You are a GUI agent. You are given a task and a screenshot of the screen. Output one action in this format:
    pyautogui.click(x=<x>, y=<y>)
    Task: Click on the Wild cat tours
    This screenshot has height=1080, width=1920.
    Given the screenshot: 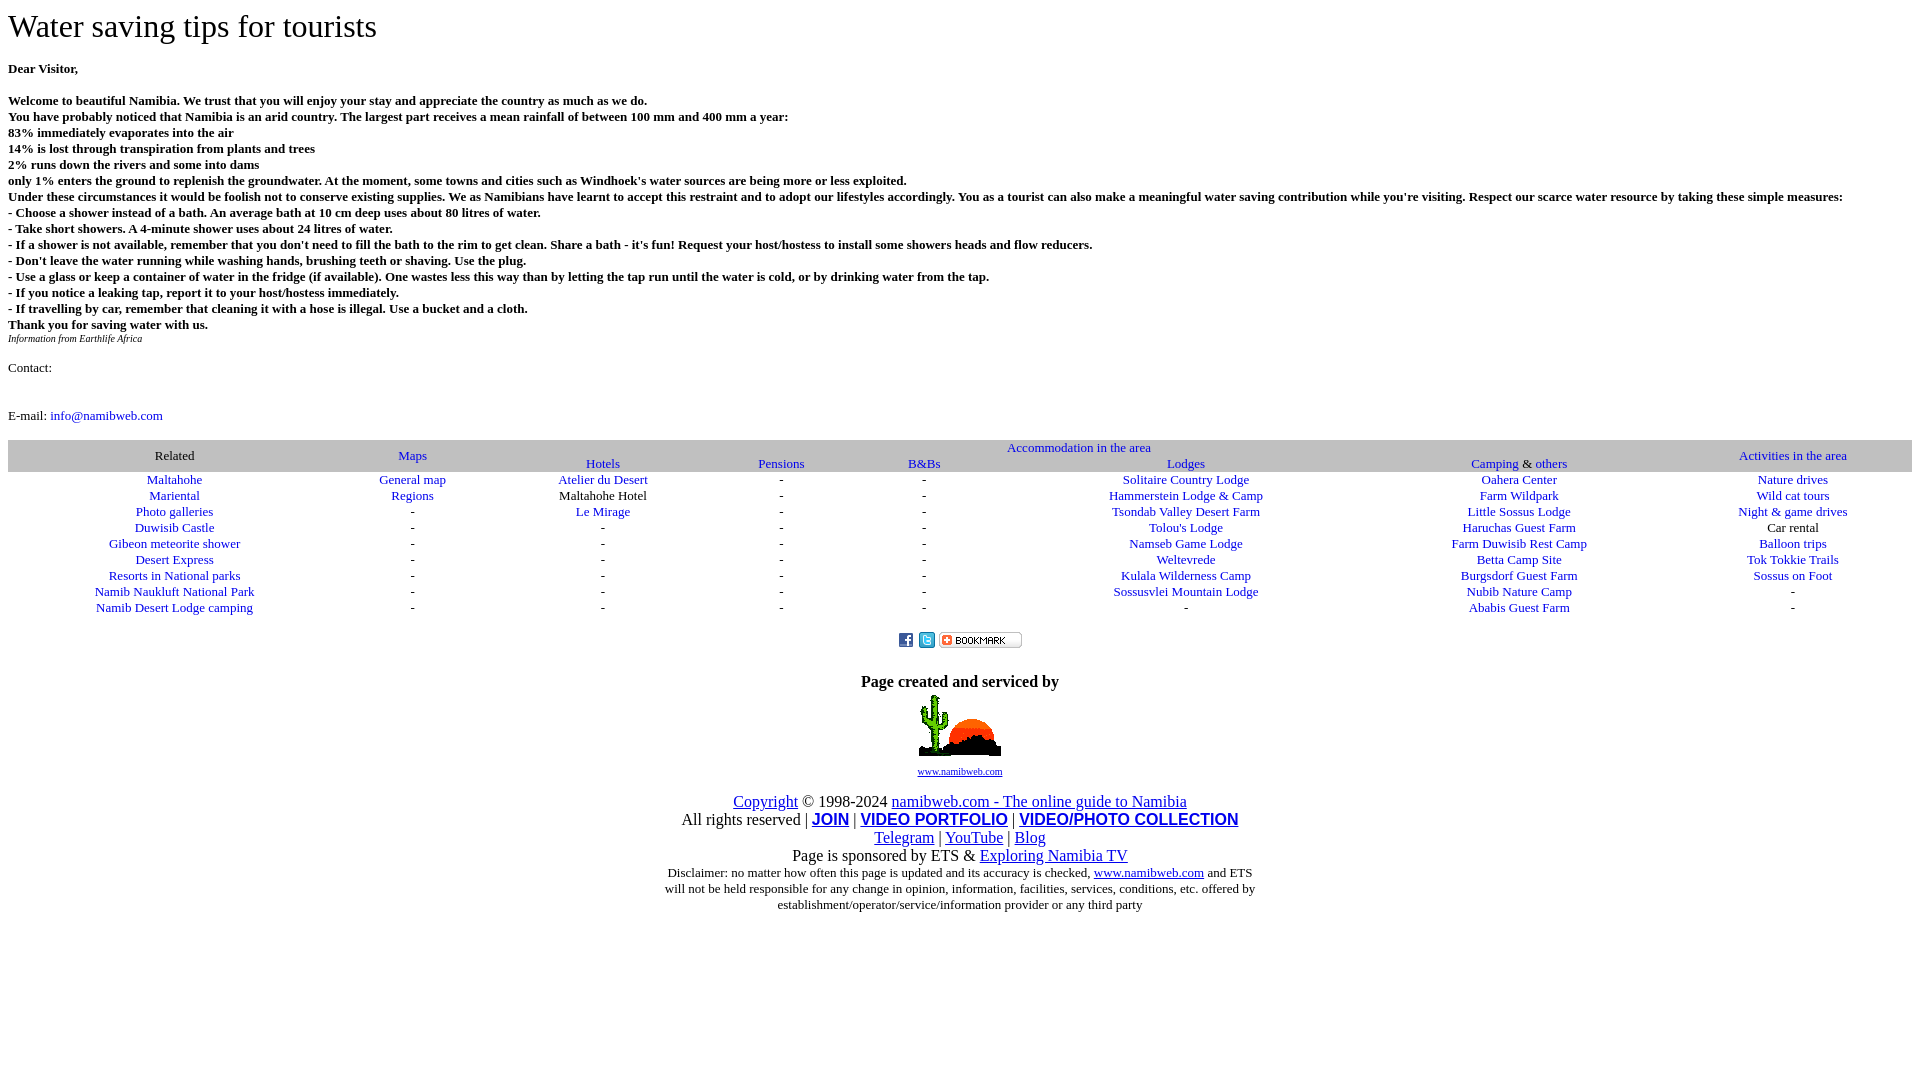 What is the action you would take?
    pyautogui.click(x=1792, y=496)
    